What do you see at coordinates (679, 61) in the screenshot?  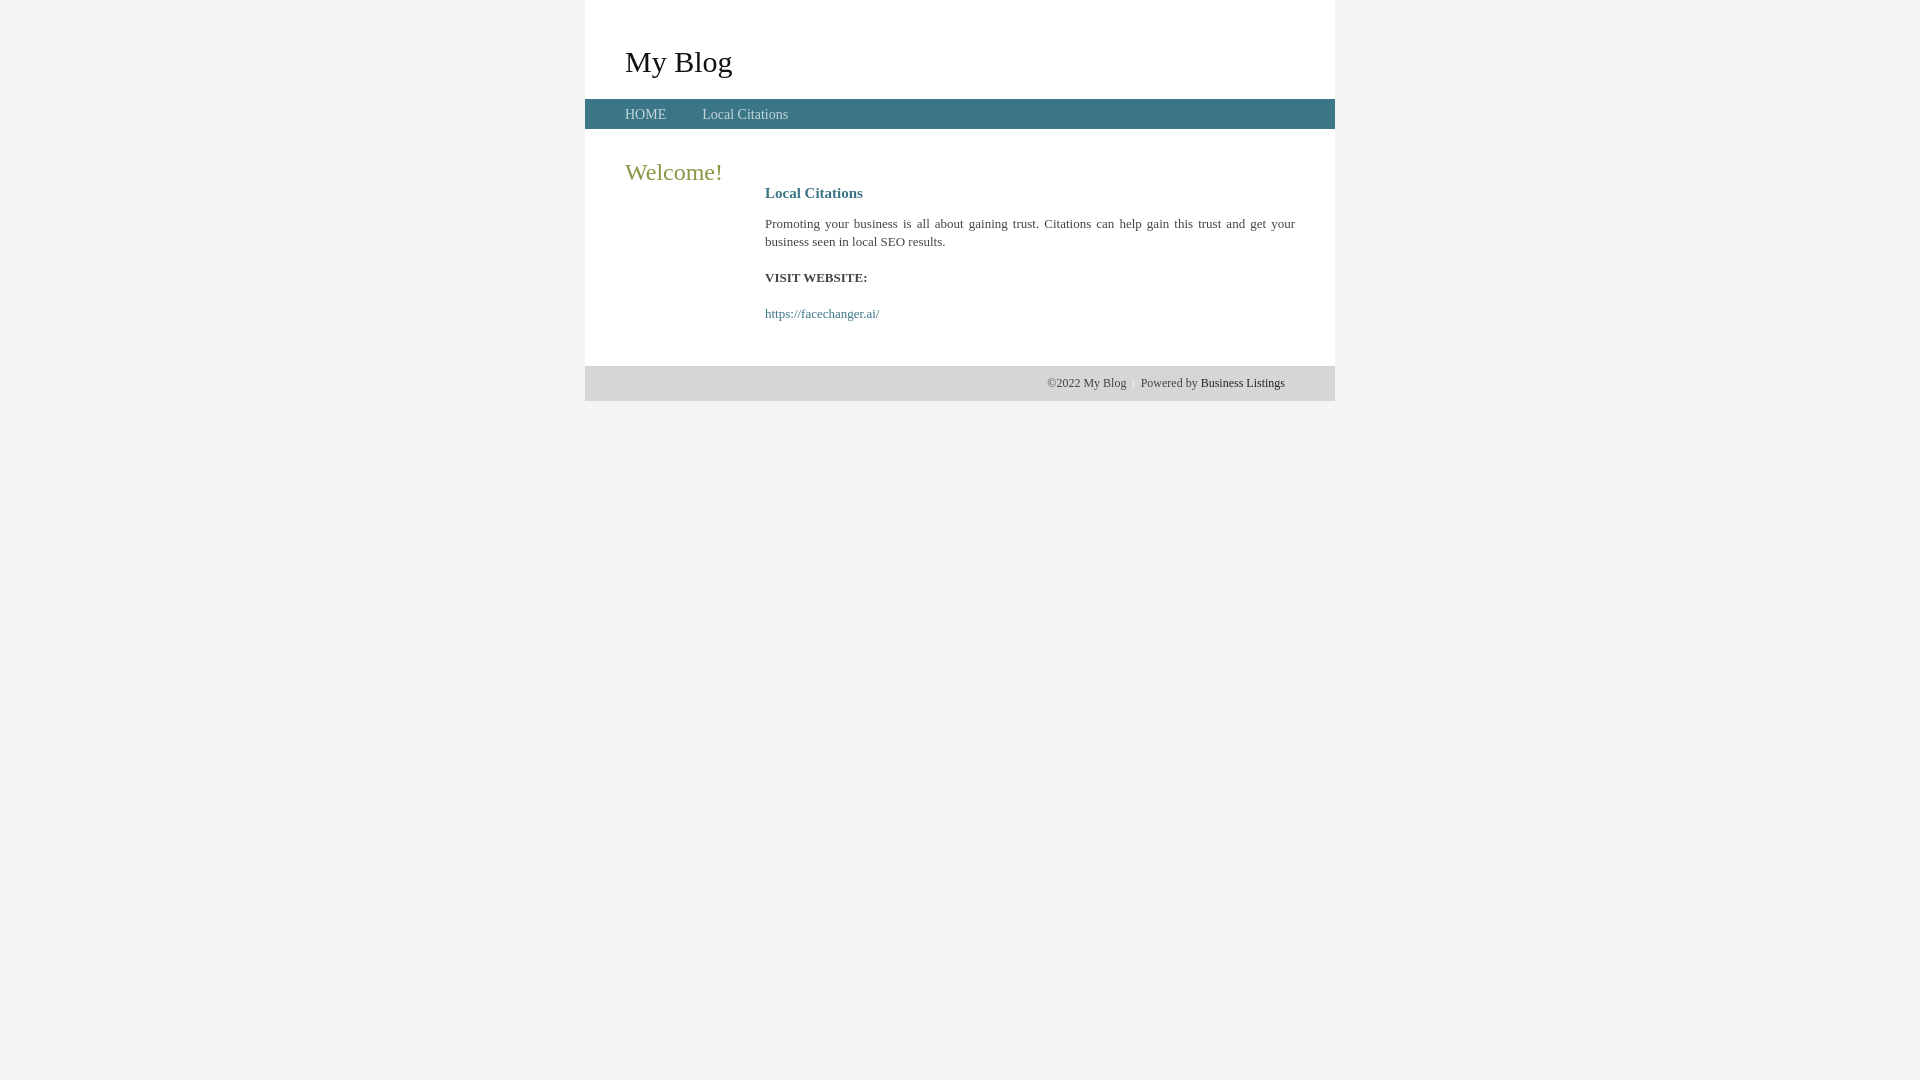 I see `My Blog` at bounding box center [679, 61].